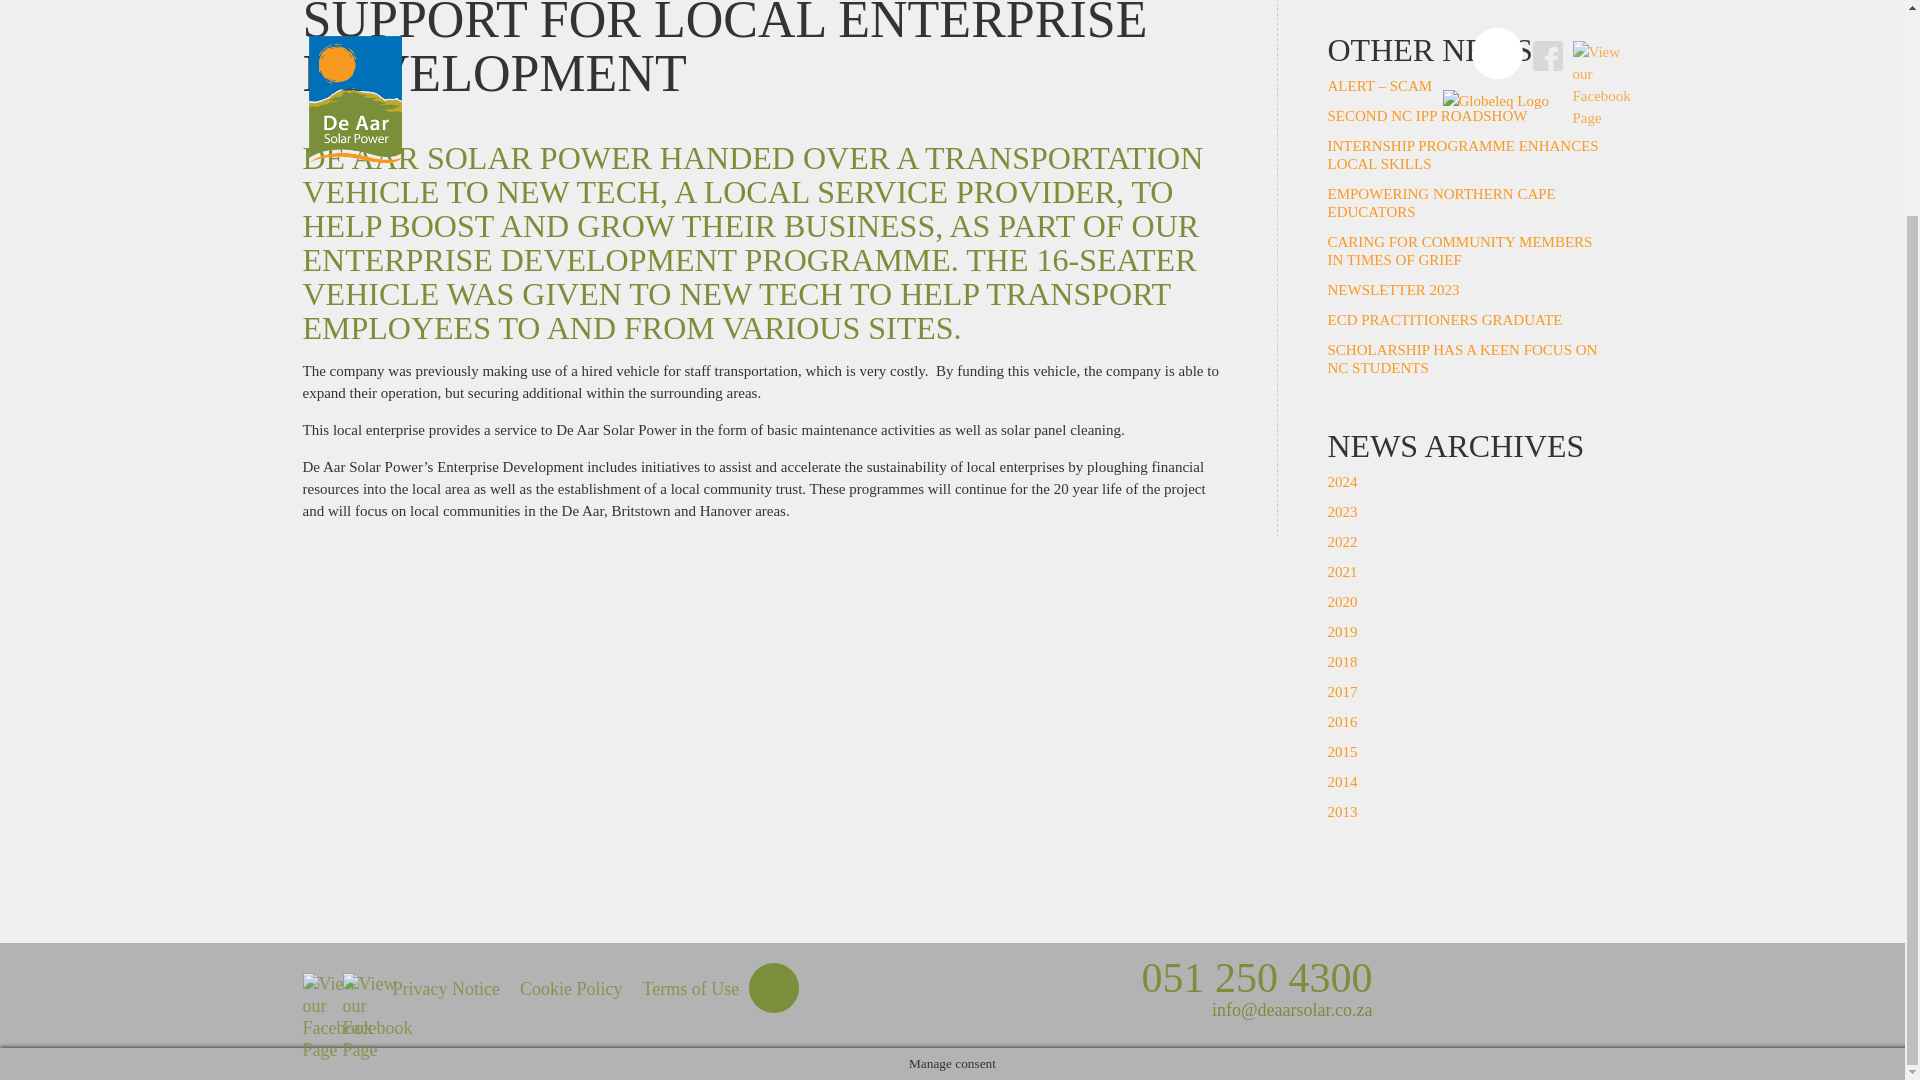  Describe the element at coordinates (1464, 154) in the screenshot. I see `INTERNSHIP PROGRAMME ENHANCES LOCAL SKILLS` at that location.